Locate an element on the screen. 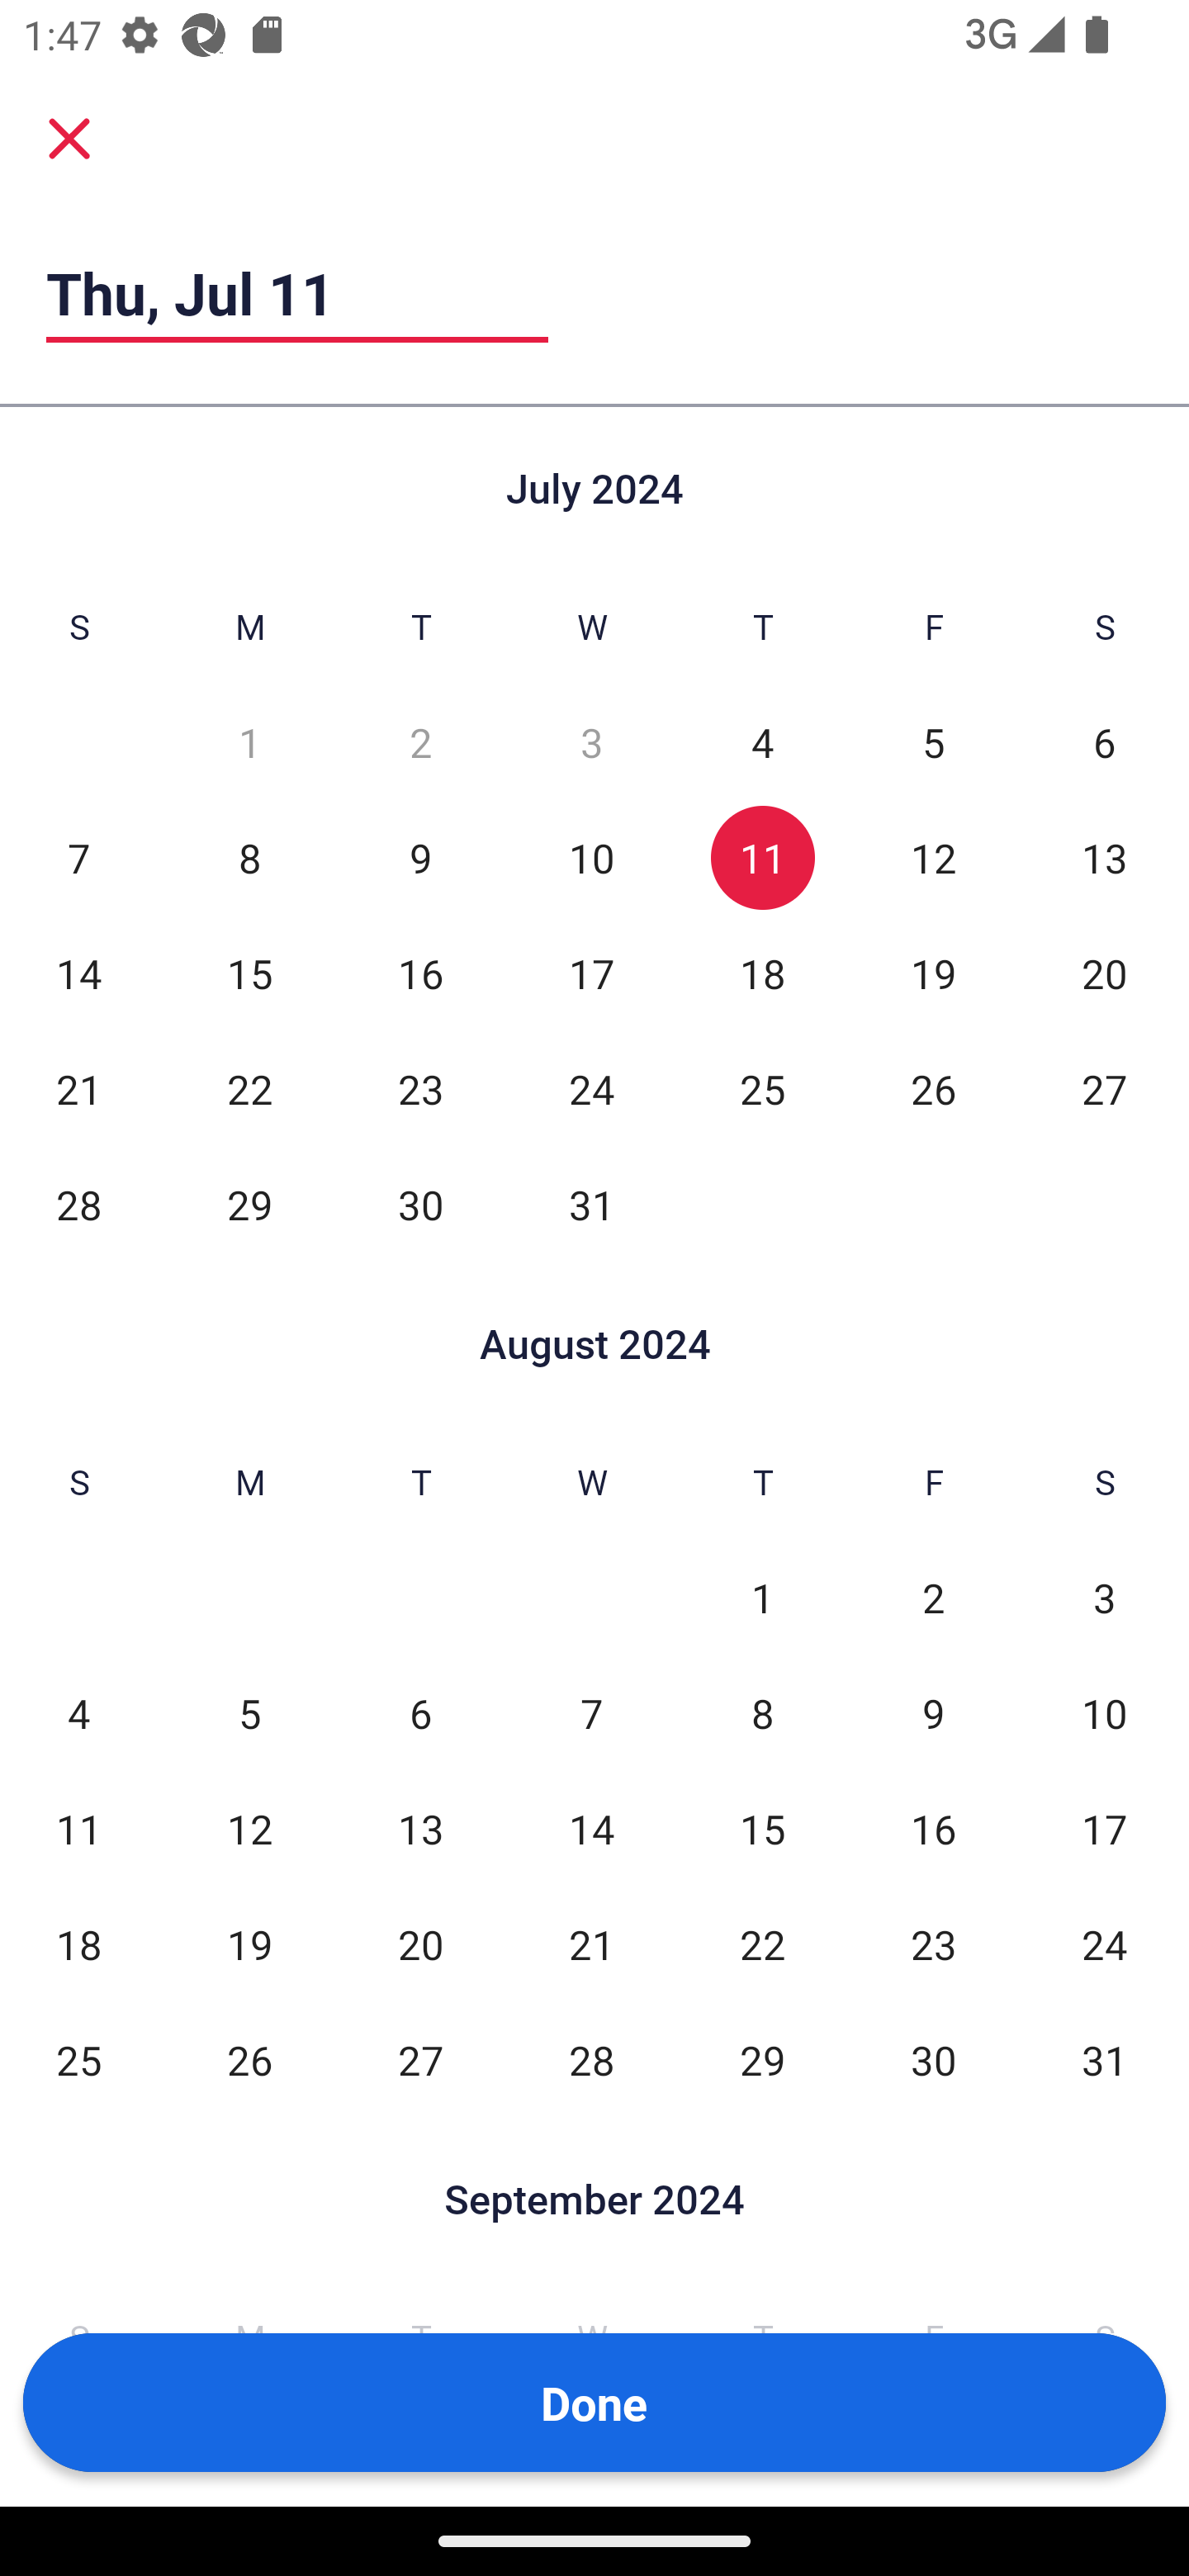 The height and width of the screenshot is (2576, 1189). 9 Tue, Jul 9, Not Selected is located at coordinates (421, 857).